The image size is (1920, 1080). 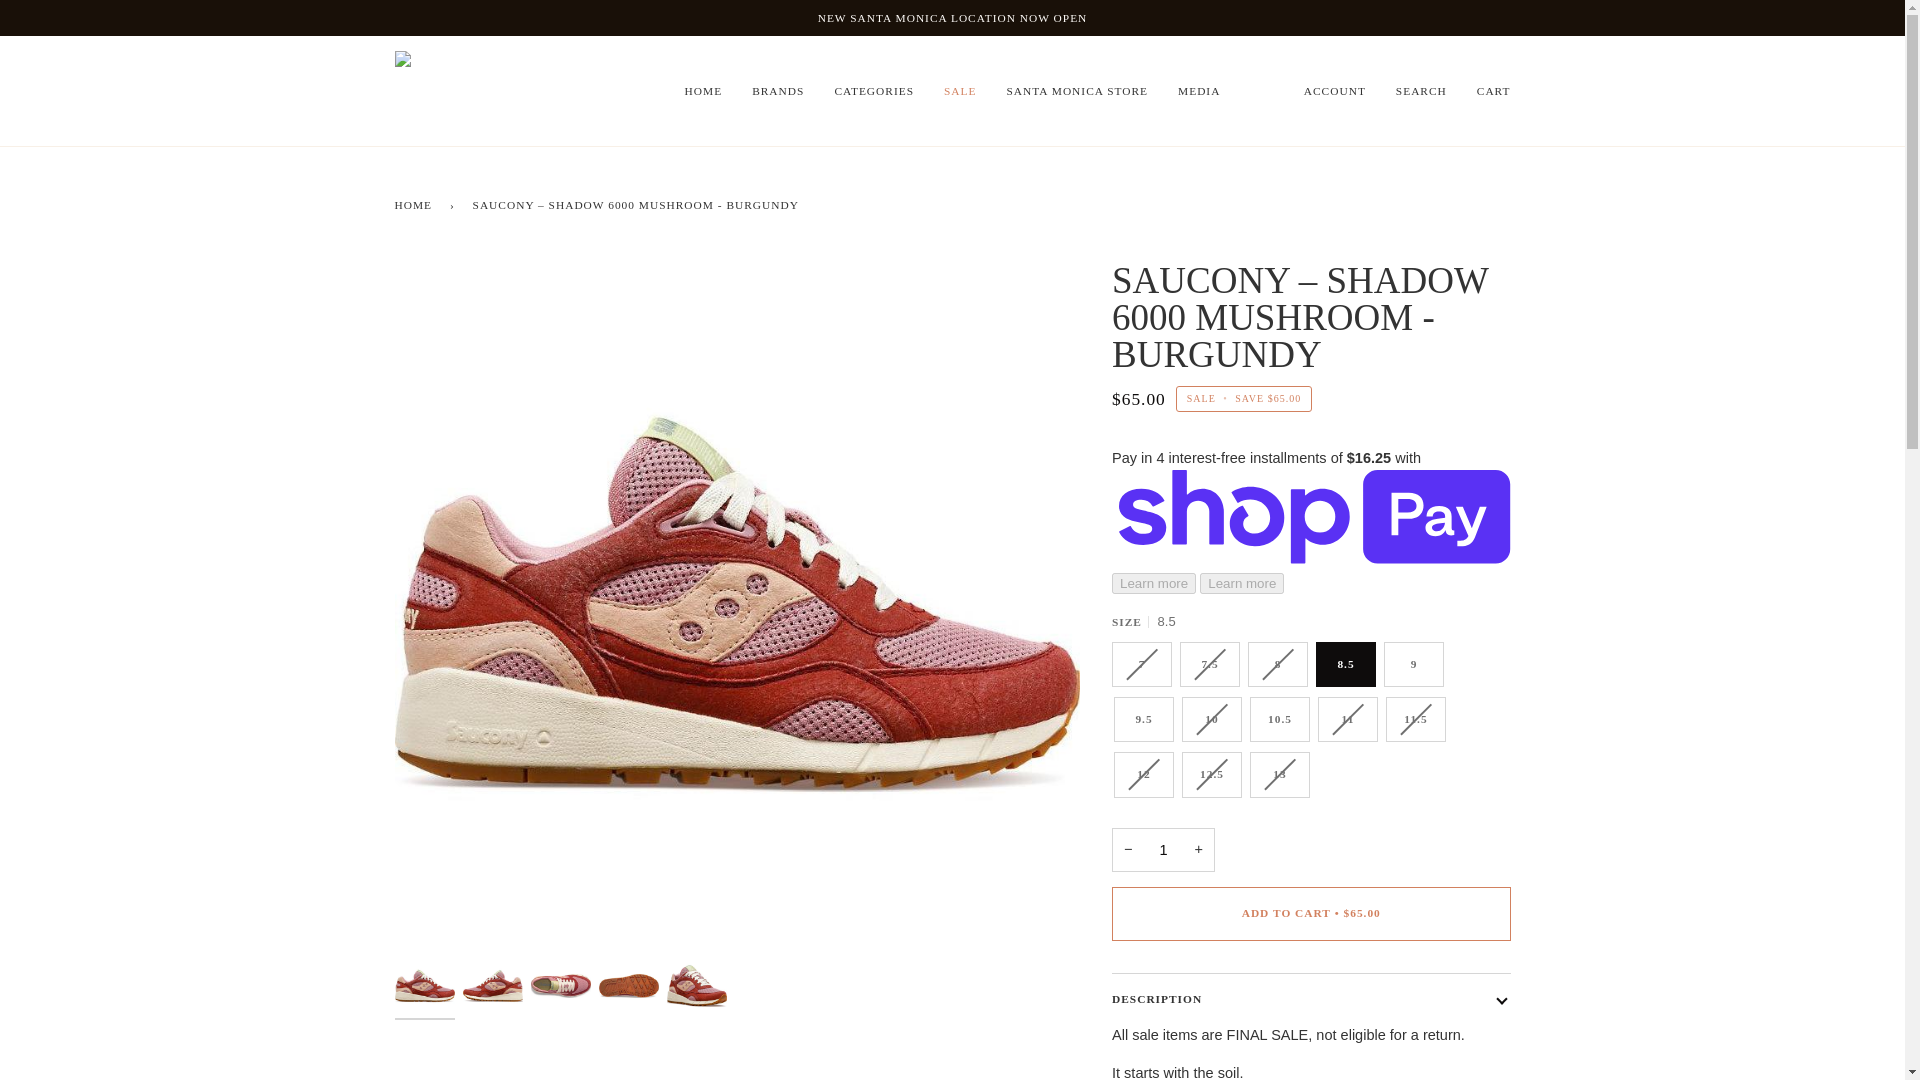 I want to click on BRANDS, so click(x=778, y=90).